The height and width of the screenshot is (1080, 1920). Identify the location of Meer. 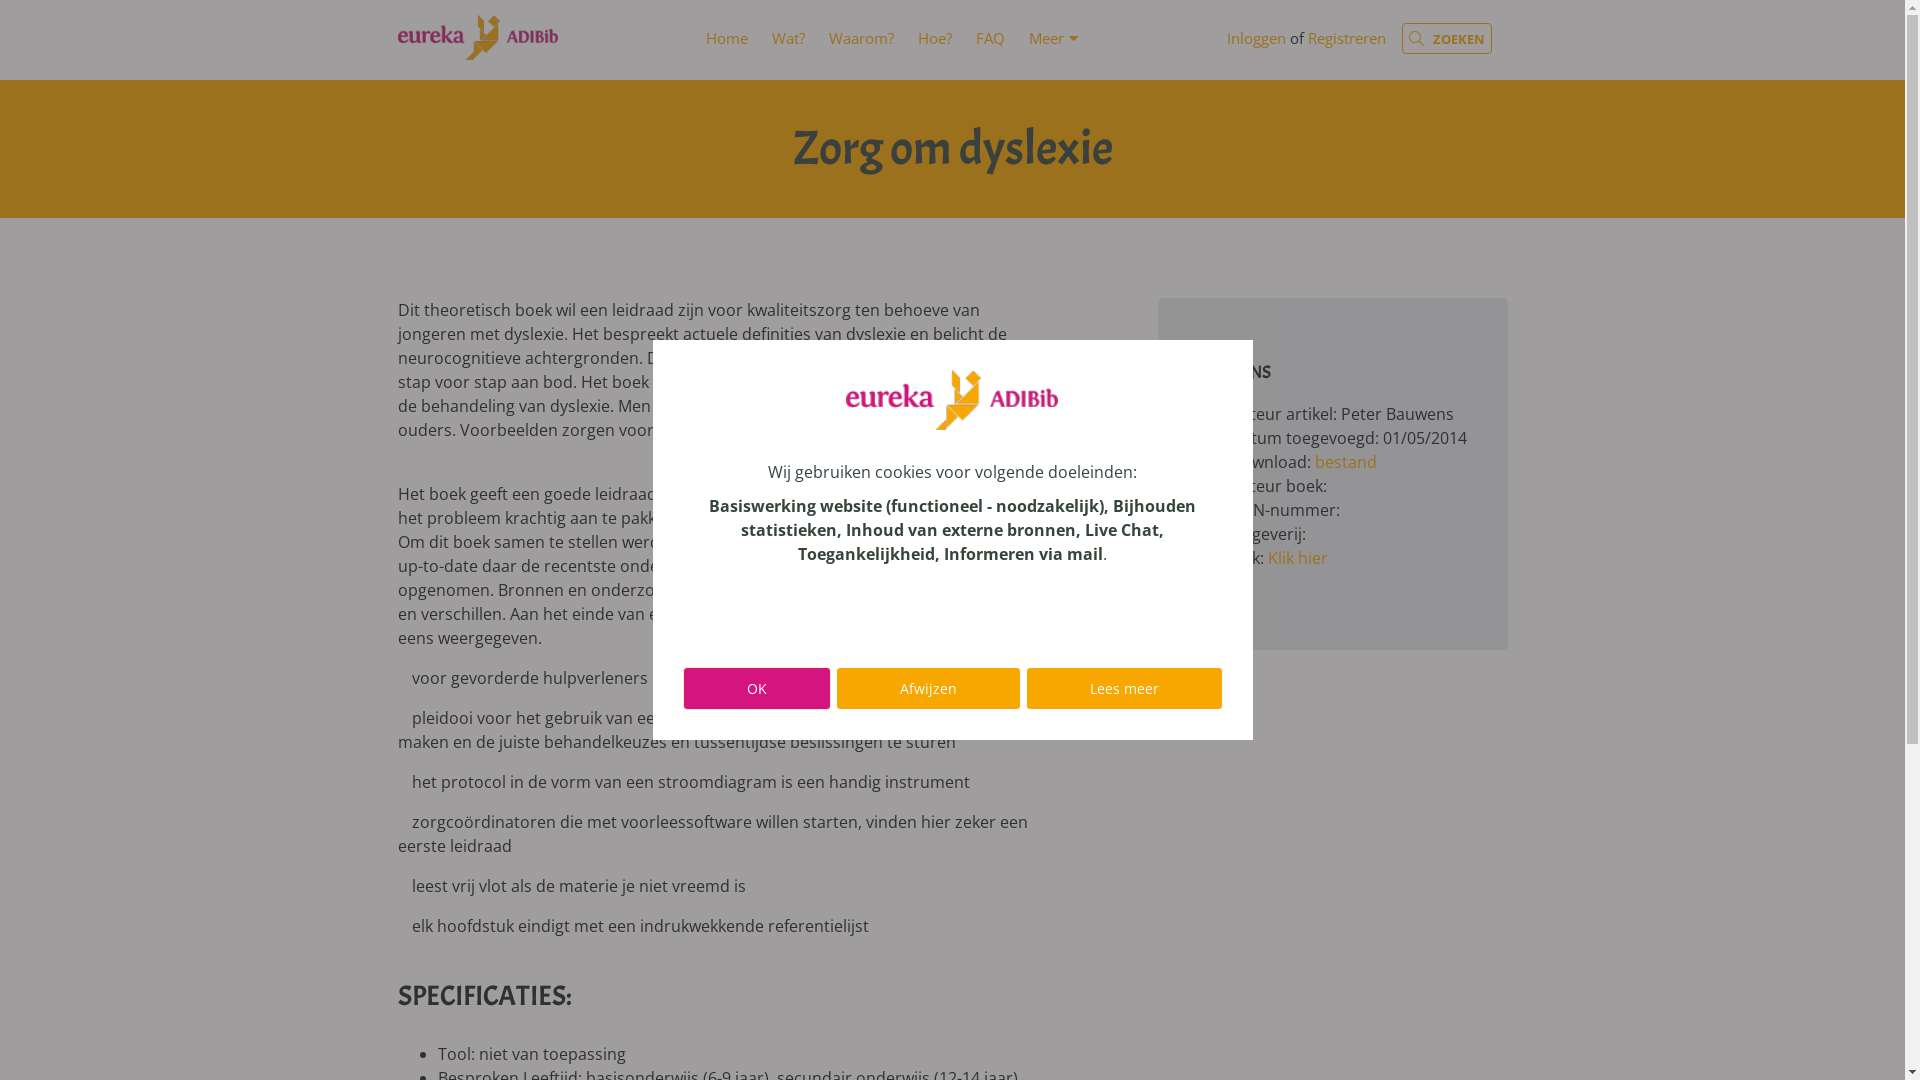
(1046, 38).